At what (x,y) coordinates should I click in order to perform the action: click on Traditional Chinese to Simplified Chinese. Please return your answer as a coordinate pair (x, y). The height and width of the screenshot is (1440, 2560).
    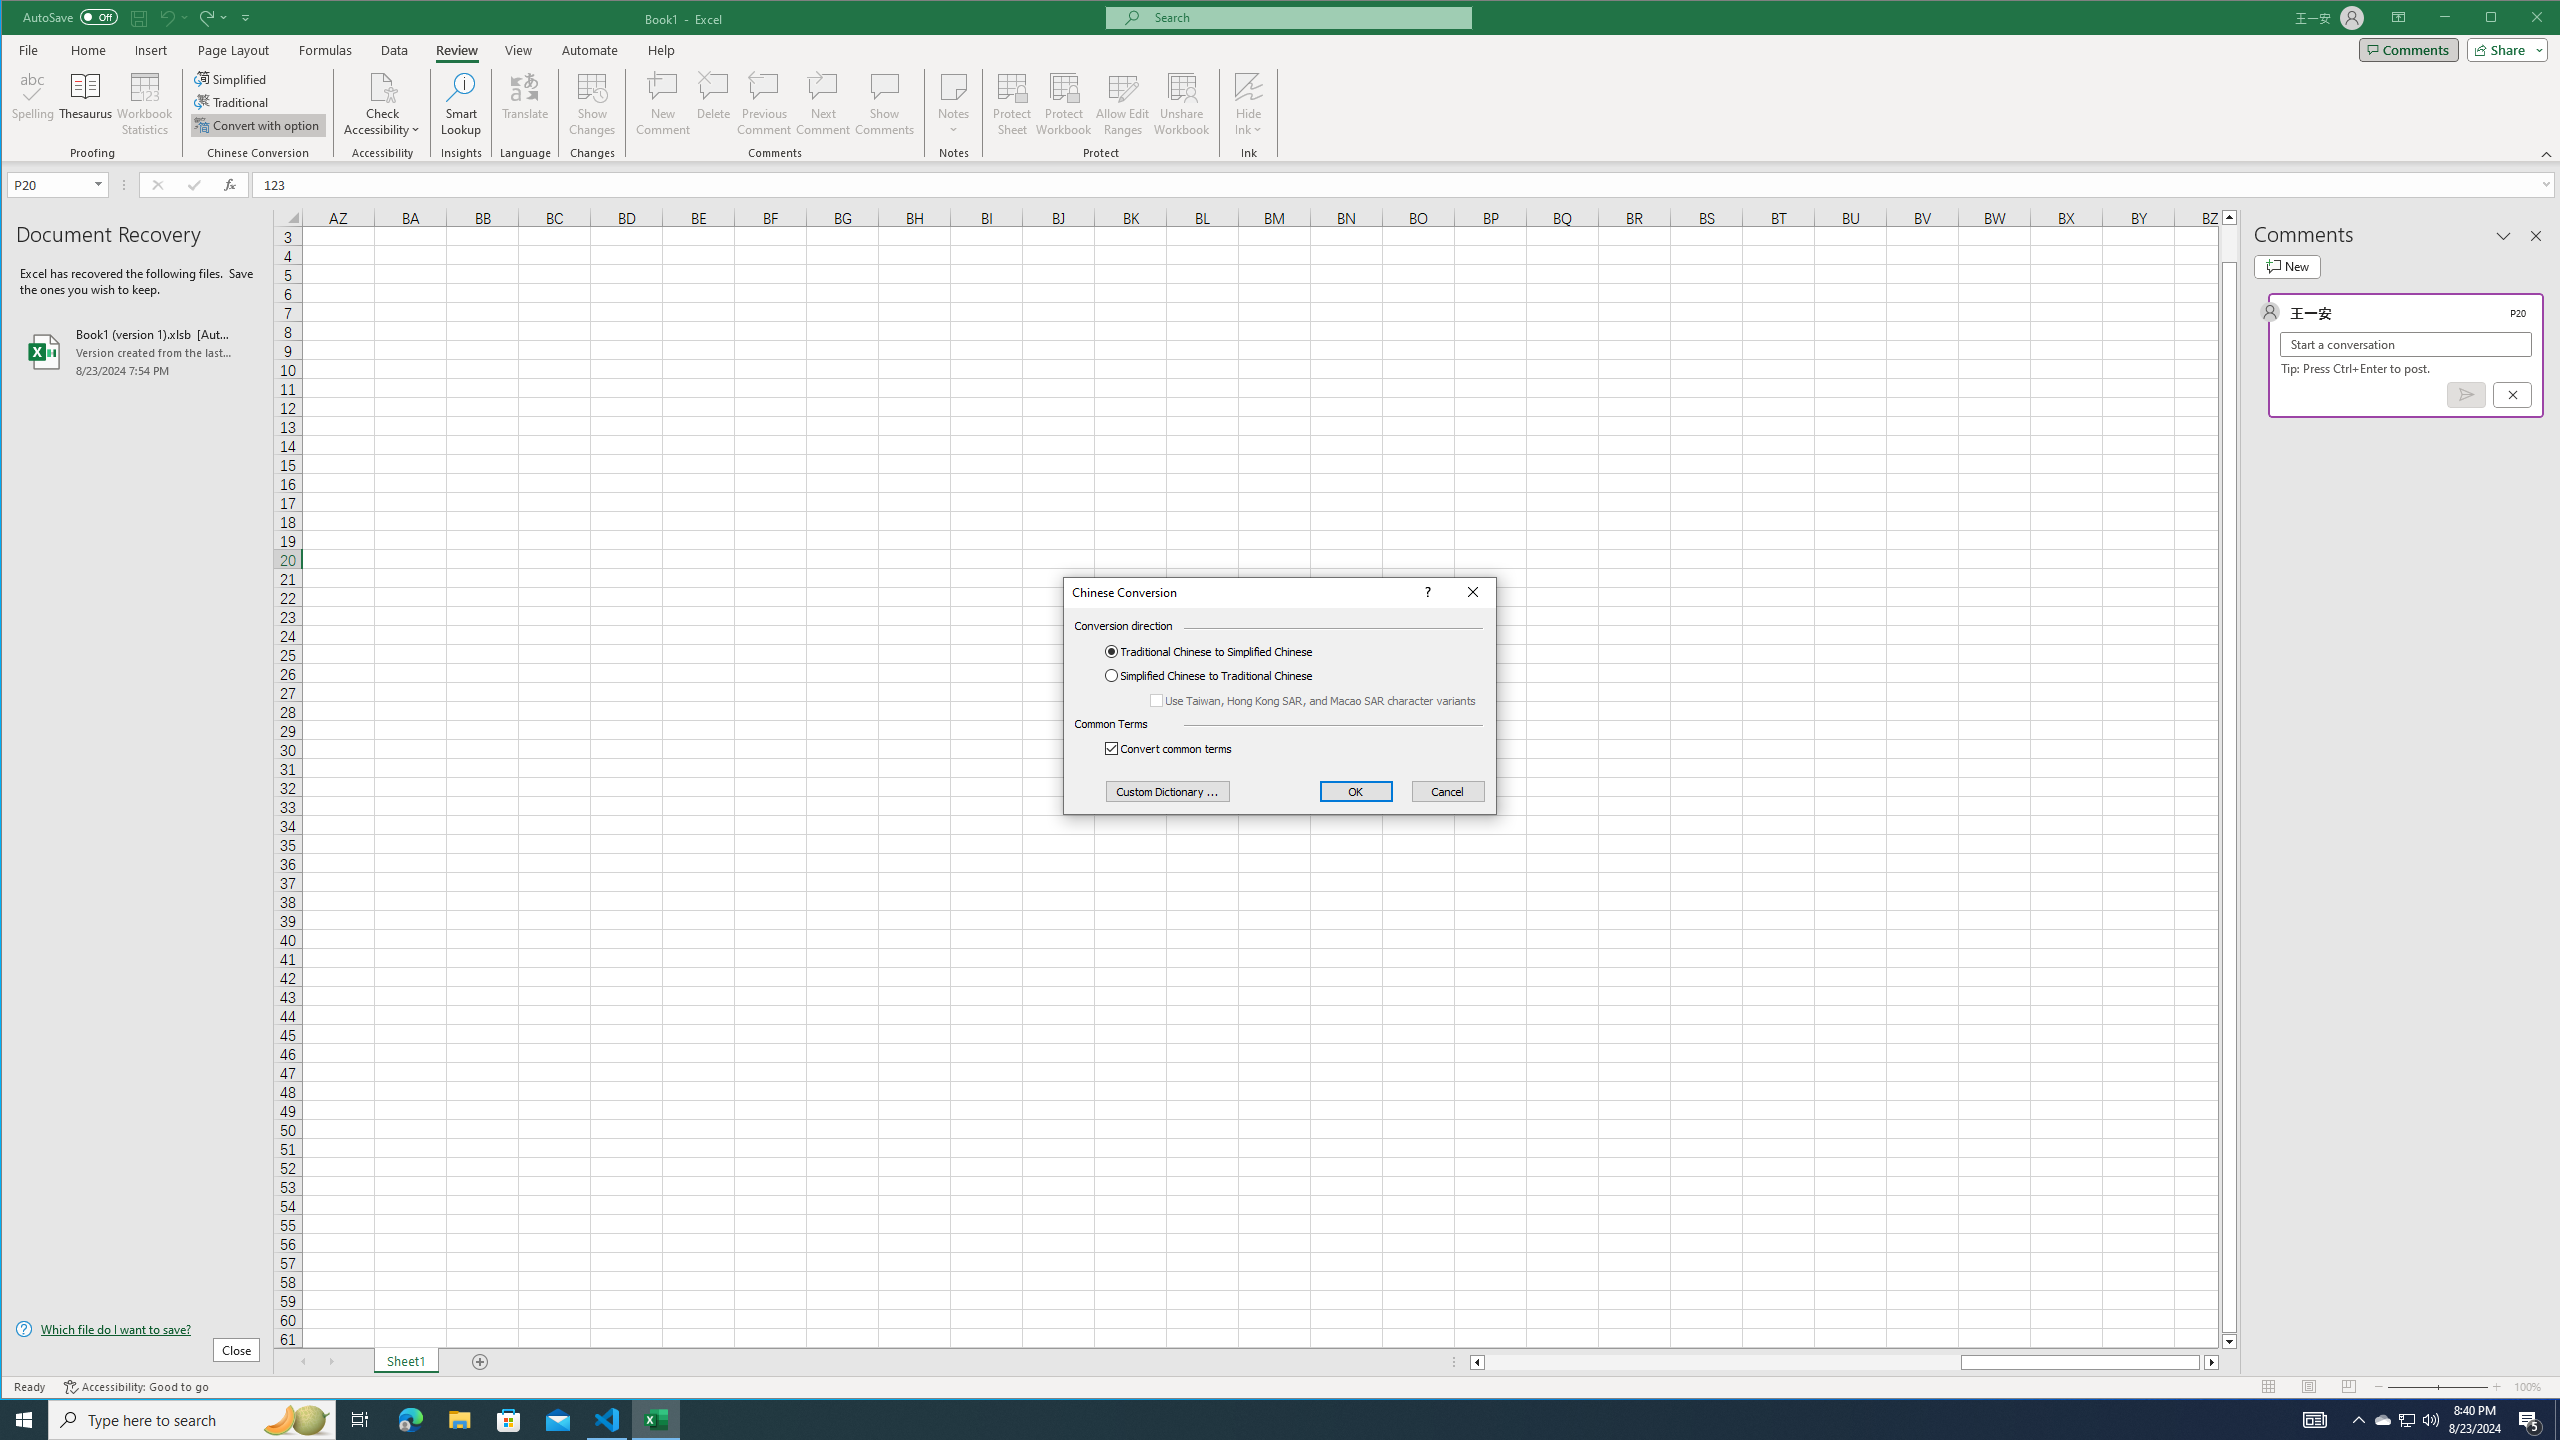
    Looking at the image, I should click on (1224, 651).